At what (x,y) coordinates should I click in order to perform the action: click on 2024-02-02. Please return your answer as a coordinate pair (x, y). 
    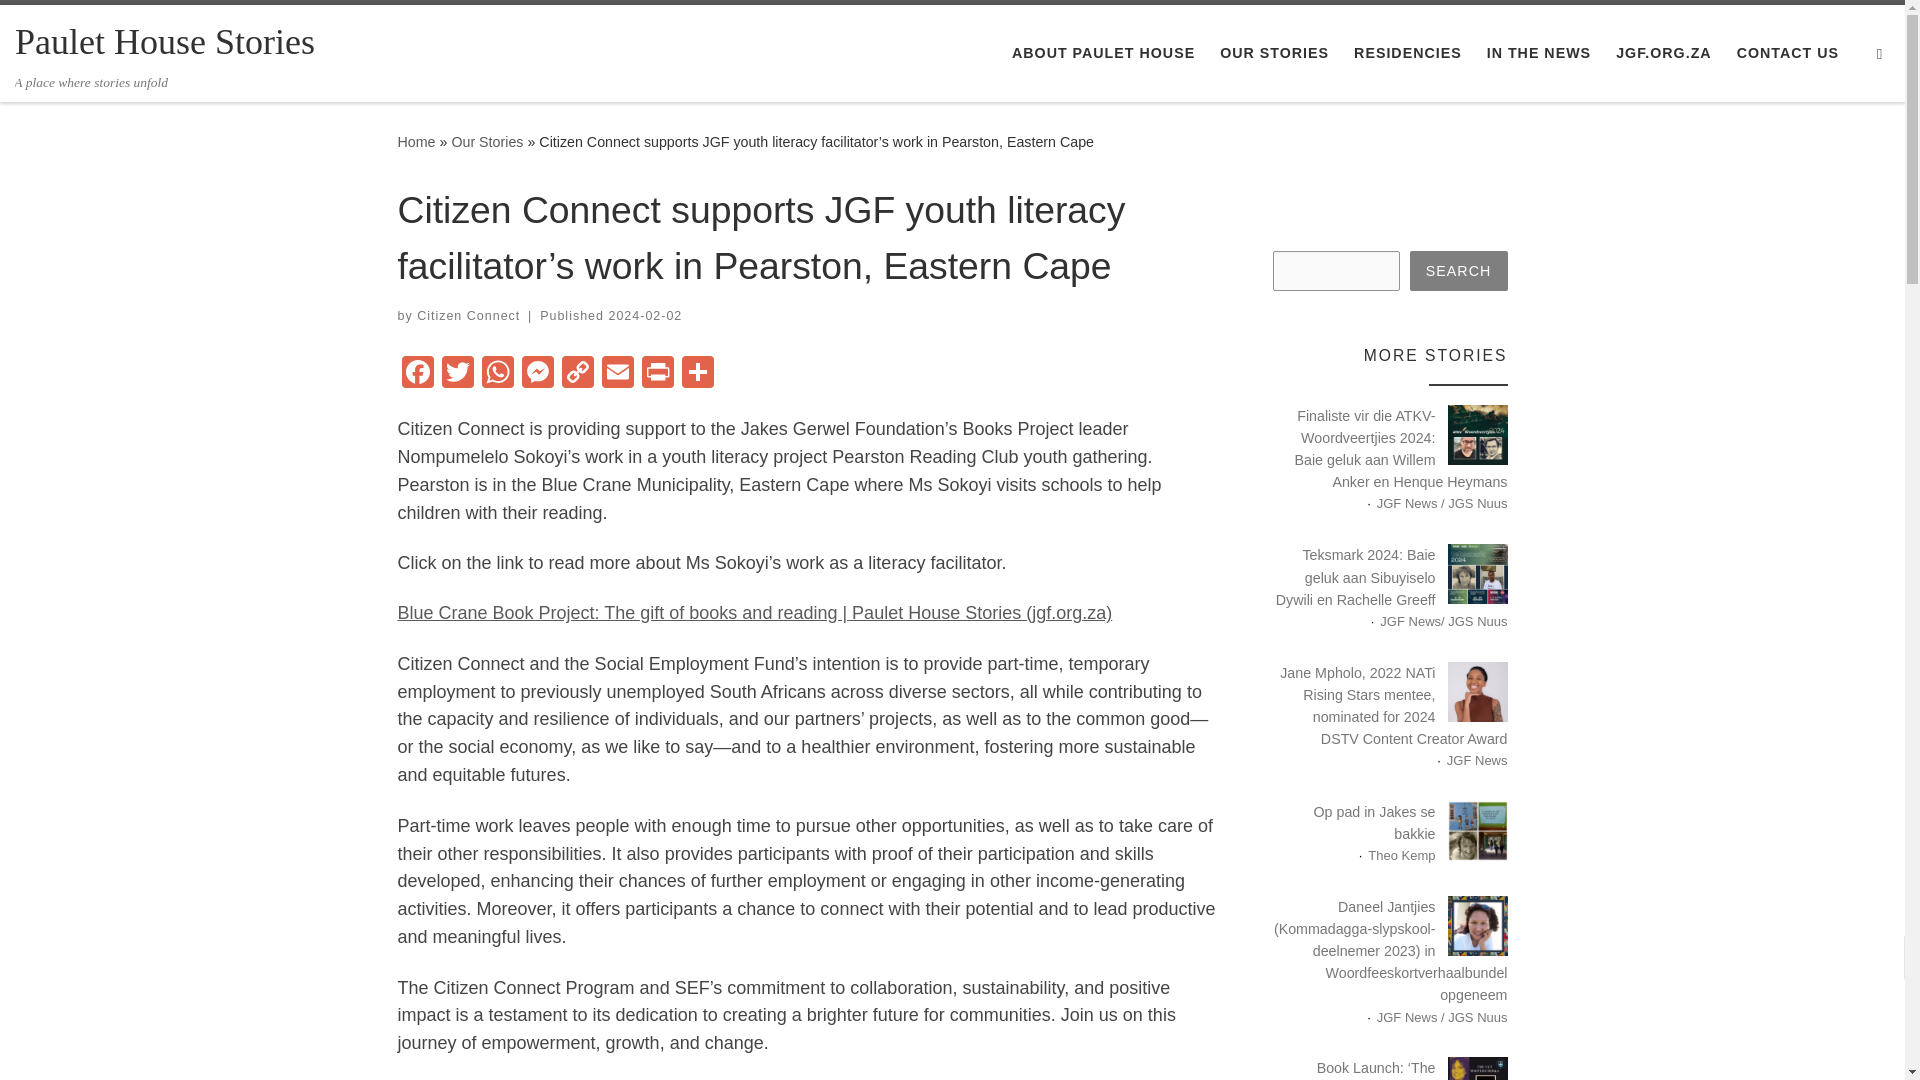
    Looking at the image, I should click on (644, 315).